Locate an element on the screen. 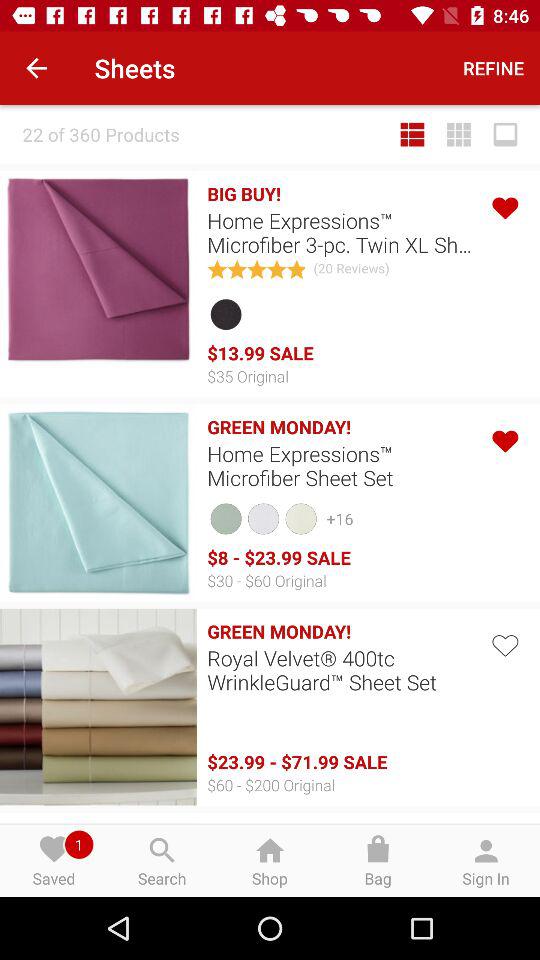 Image resolution: width=540 pixels, height=960 pixels. toggle favorite option is located at coordinates (504, 438).